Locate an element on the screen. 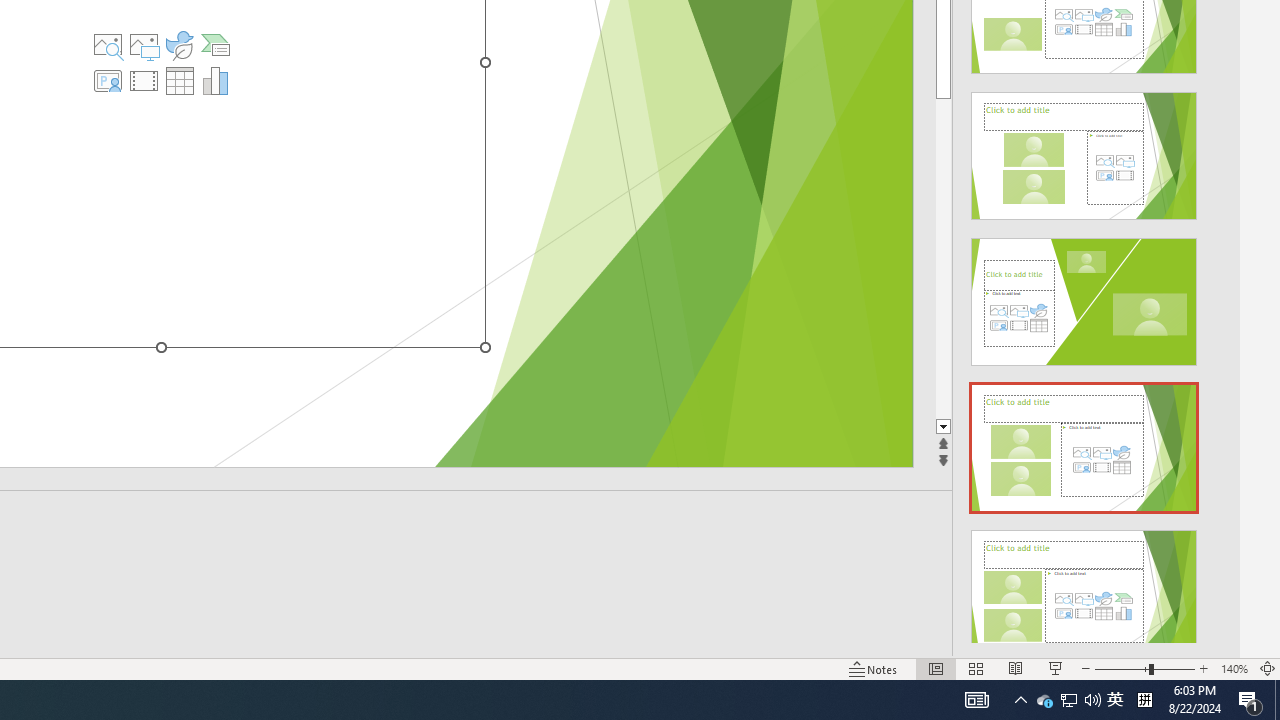 The height and width of the screenshot is (720, 1280). Stock Images is located at coordinates (108, 44).